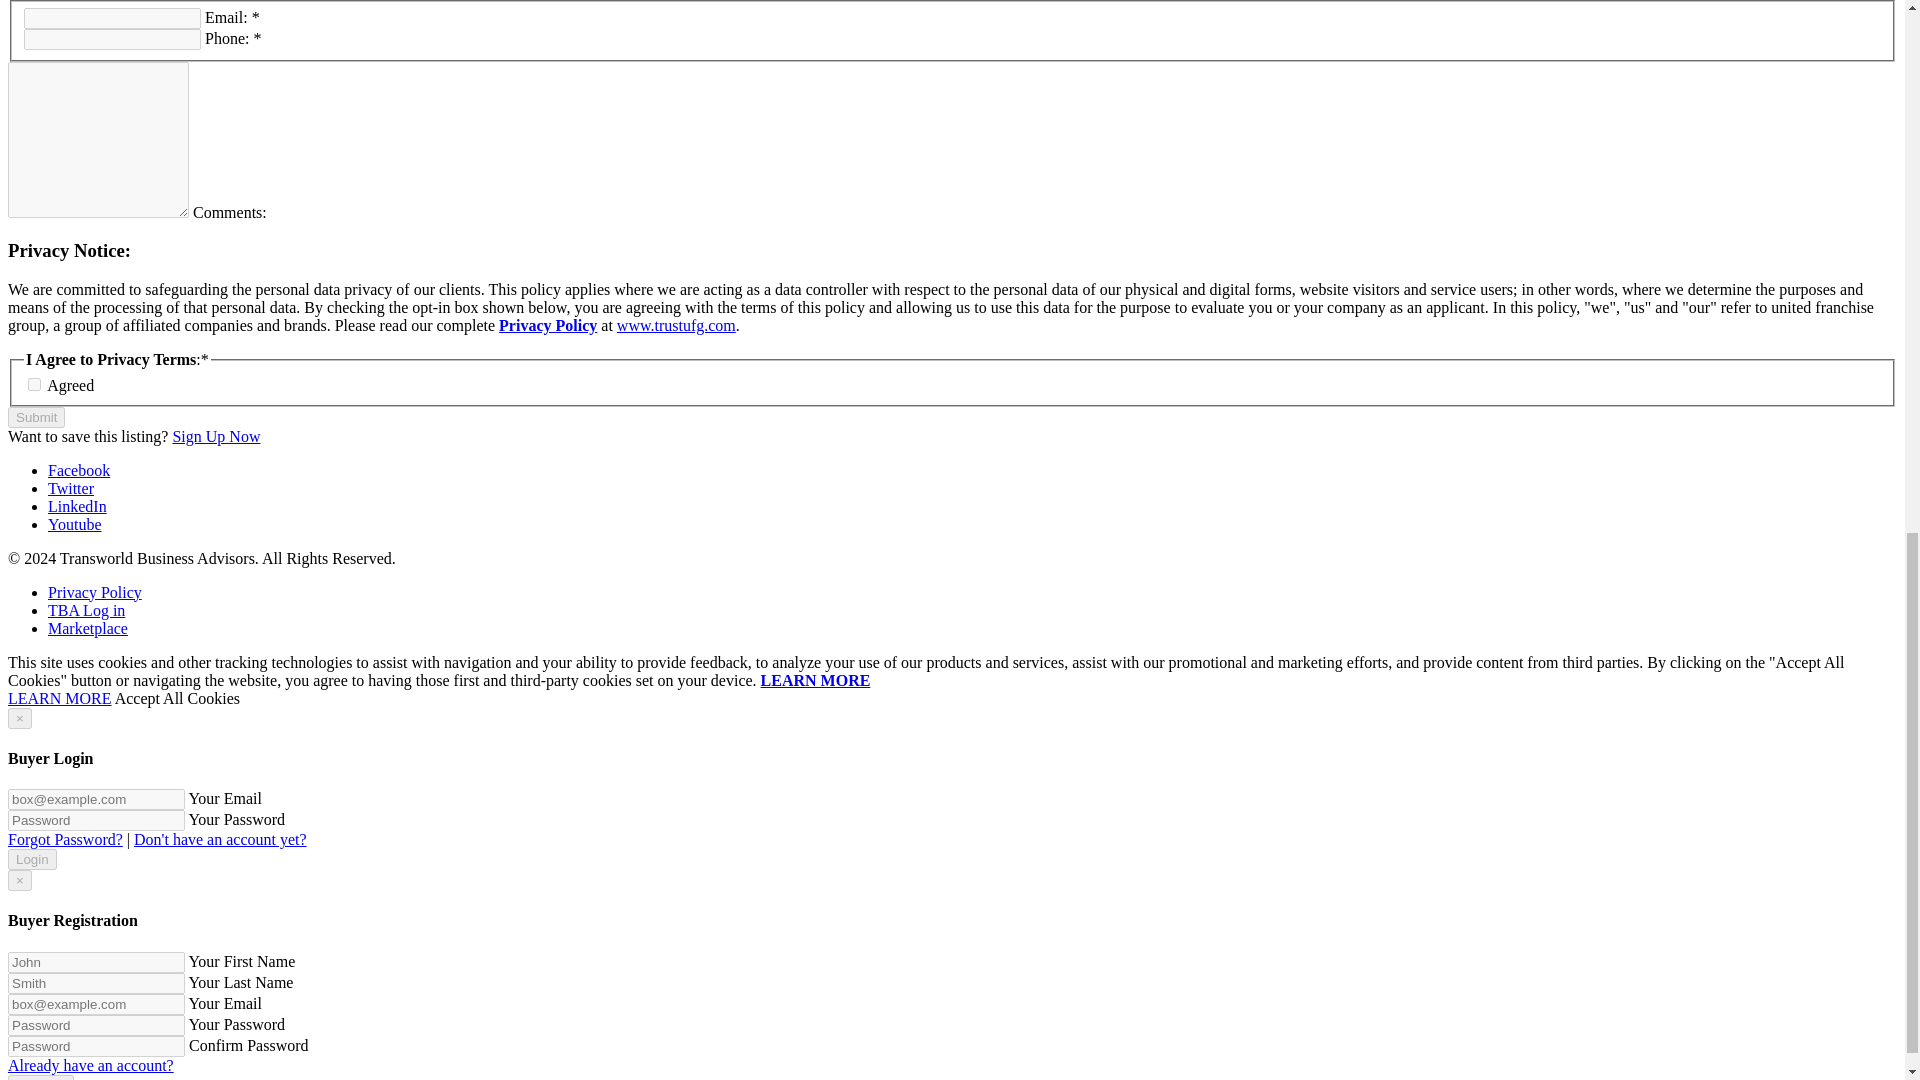  I want to click on View us on Youtube, so click(74, 524).